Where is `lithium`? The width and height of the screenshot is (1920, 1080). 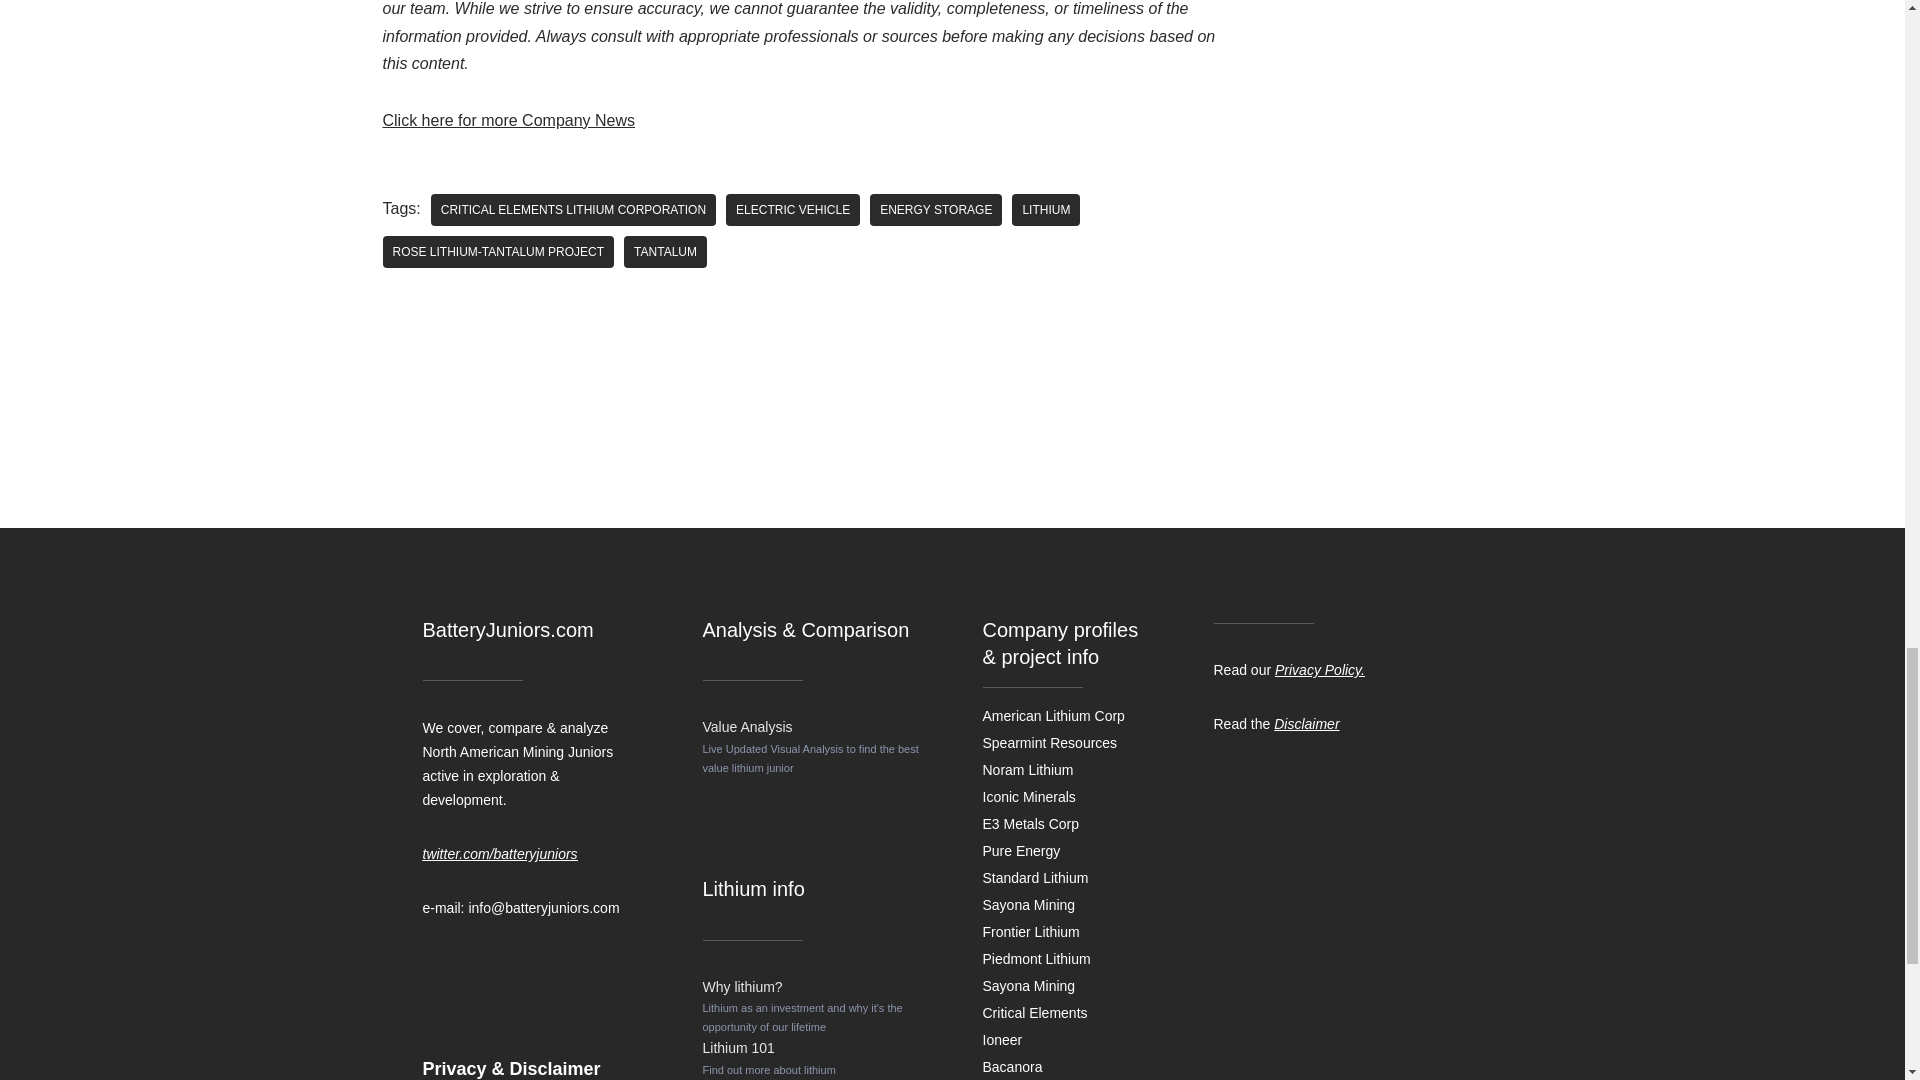 lithium is located at coordinates (1045, 210).